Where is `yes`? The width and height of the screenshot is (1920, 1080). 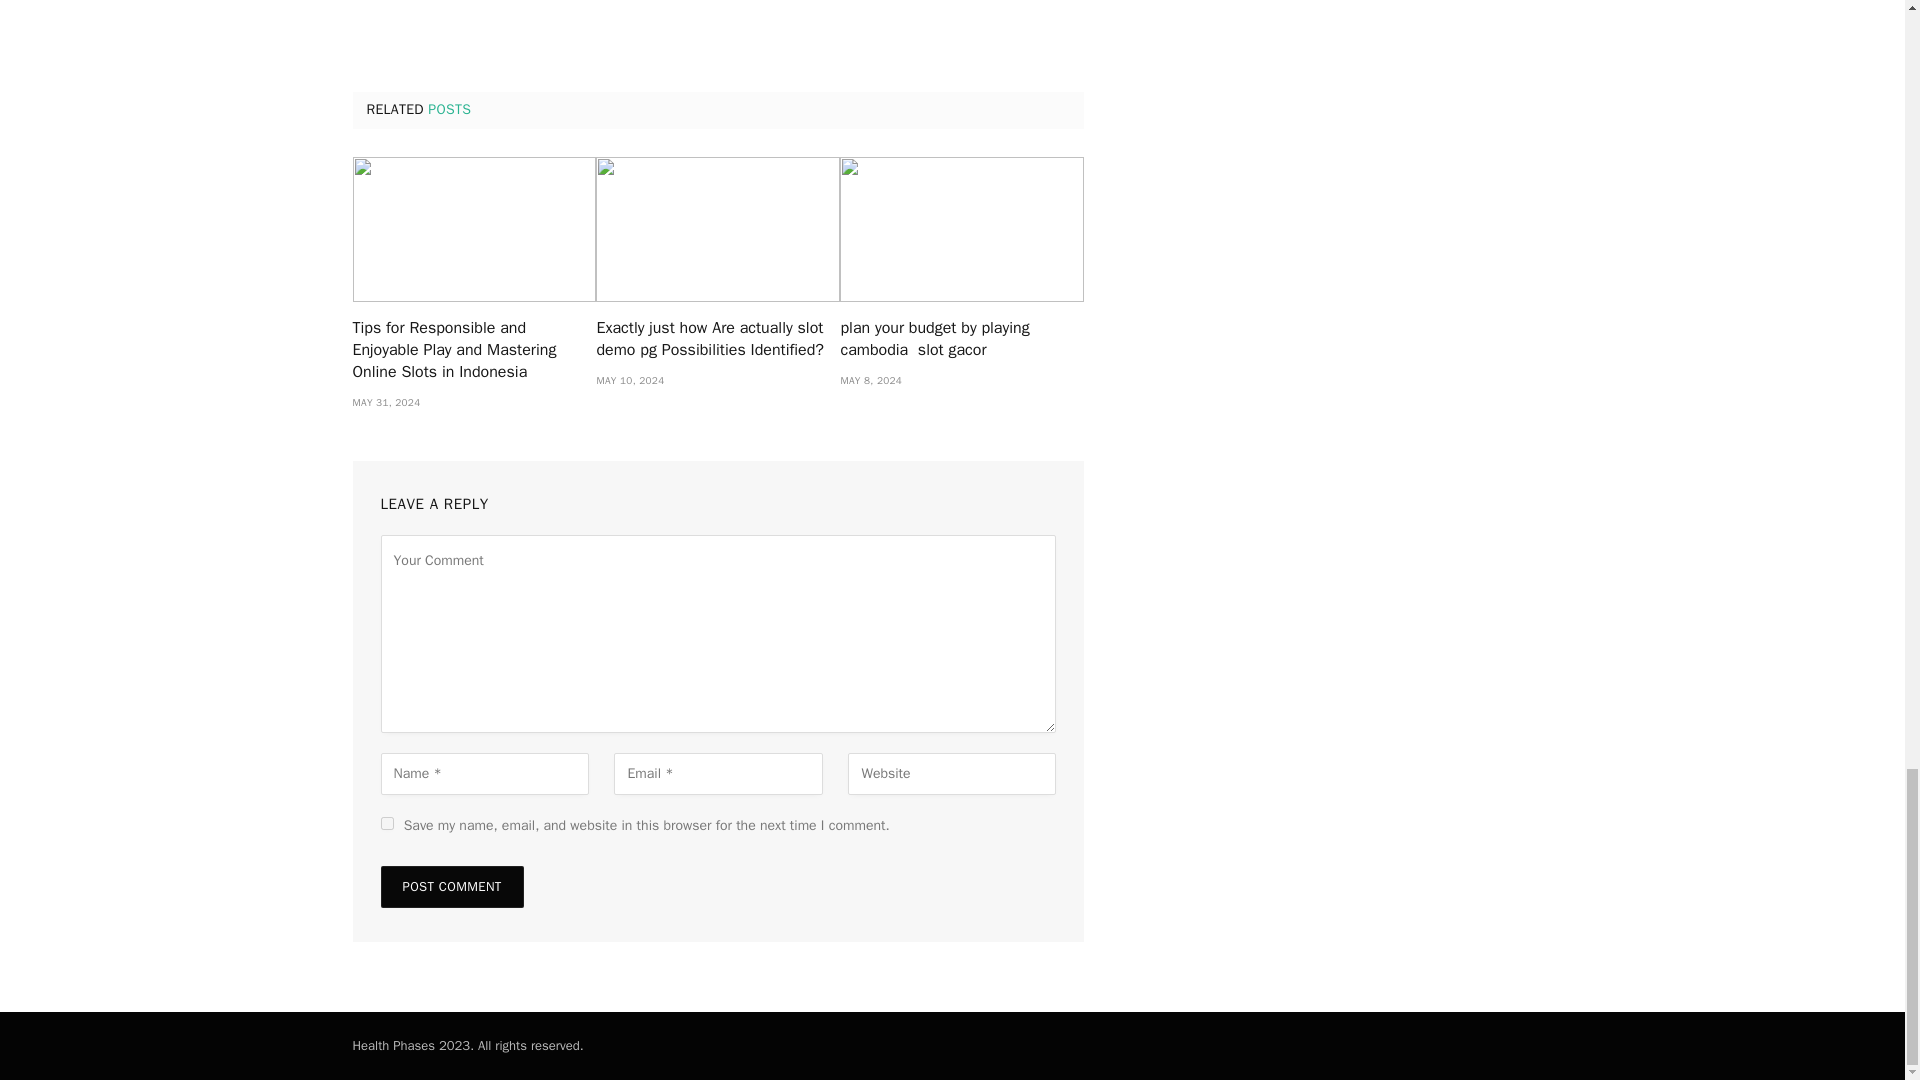
yes is located at coordinates (386, 823).